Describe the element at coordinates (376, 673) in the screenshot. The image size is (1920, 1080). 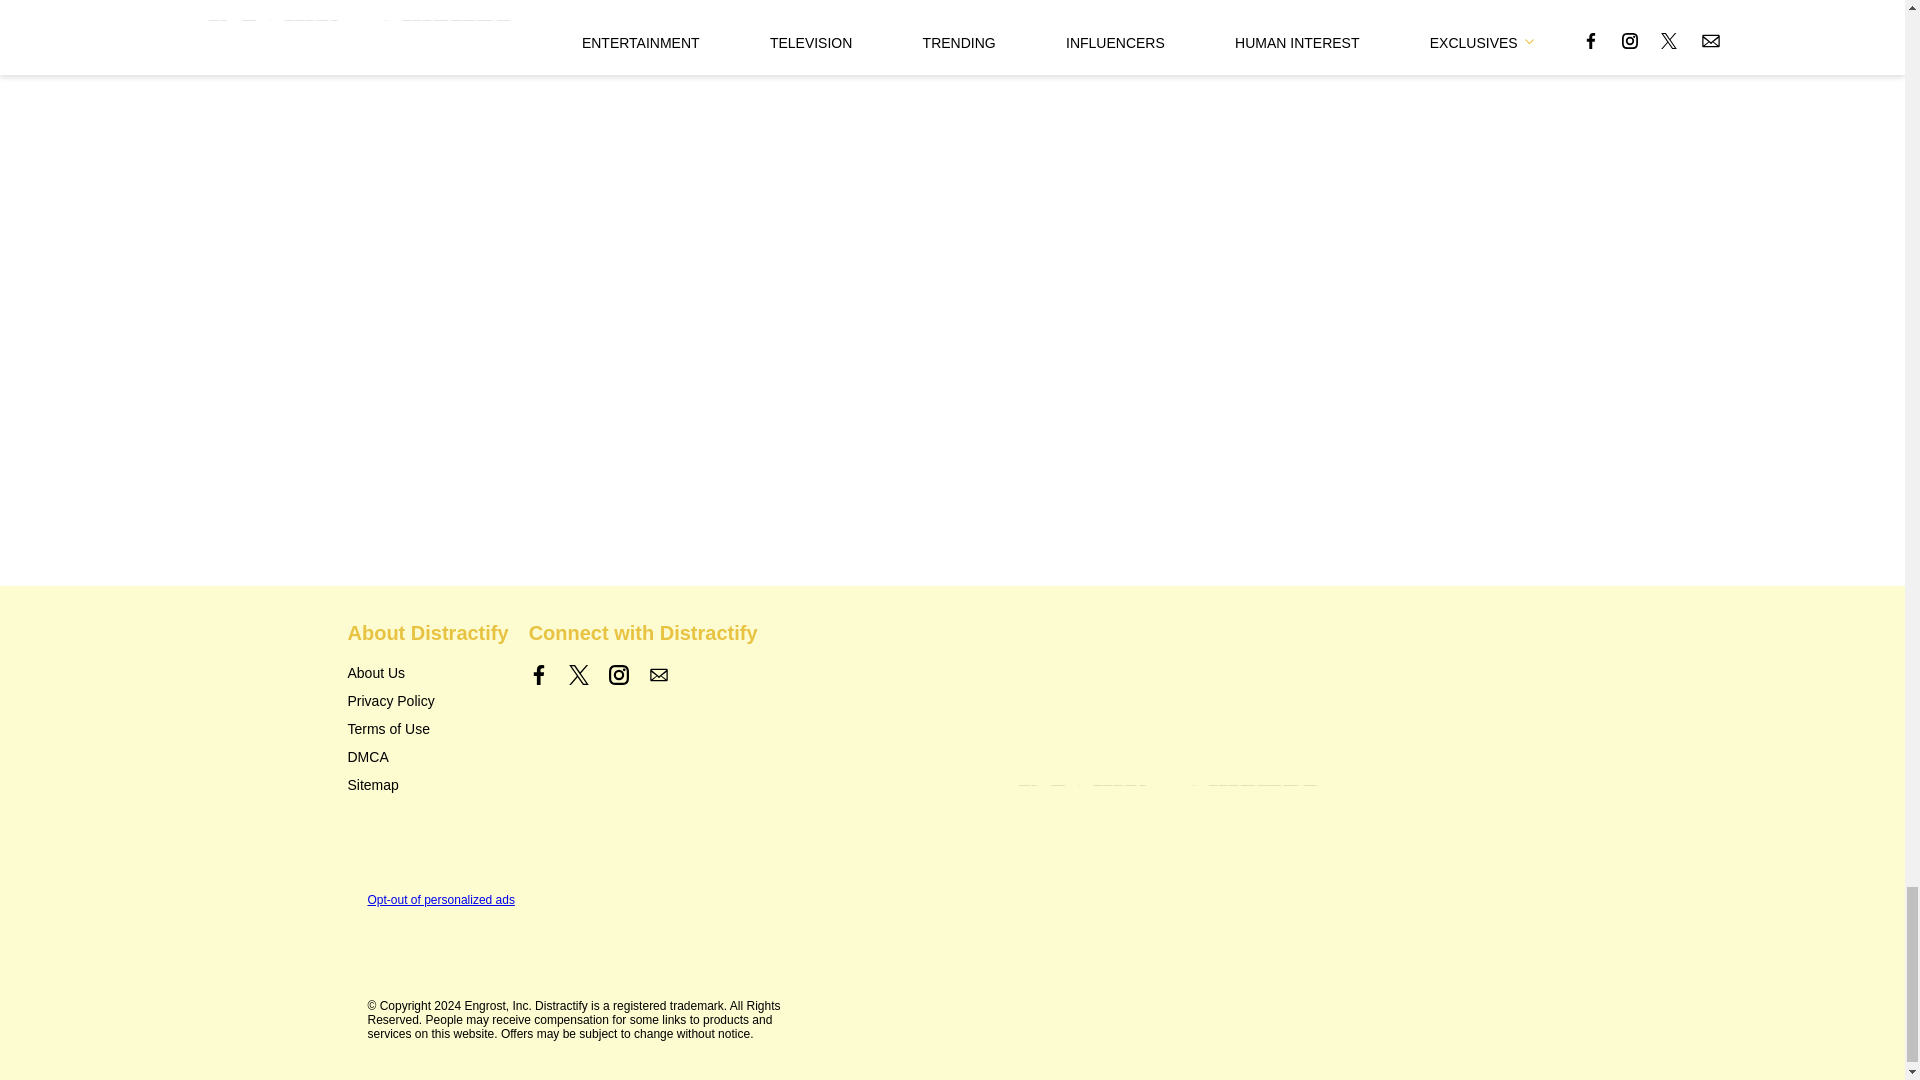
I see `About Us` at that location.